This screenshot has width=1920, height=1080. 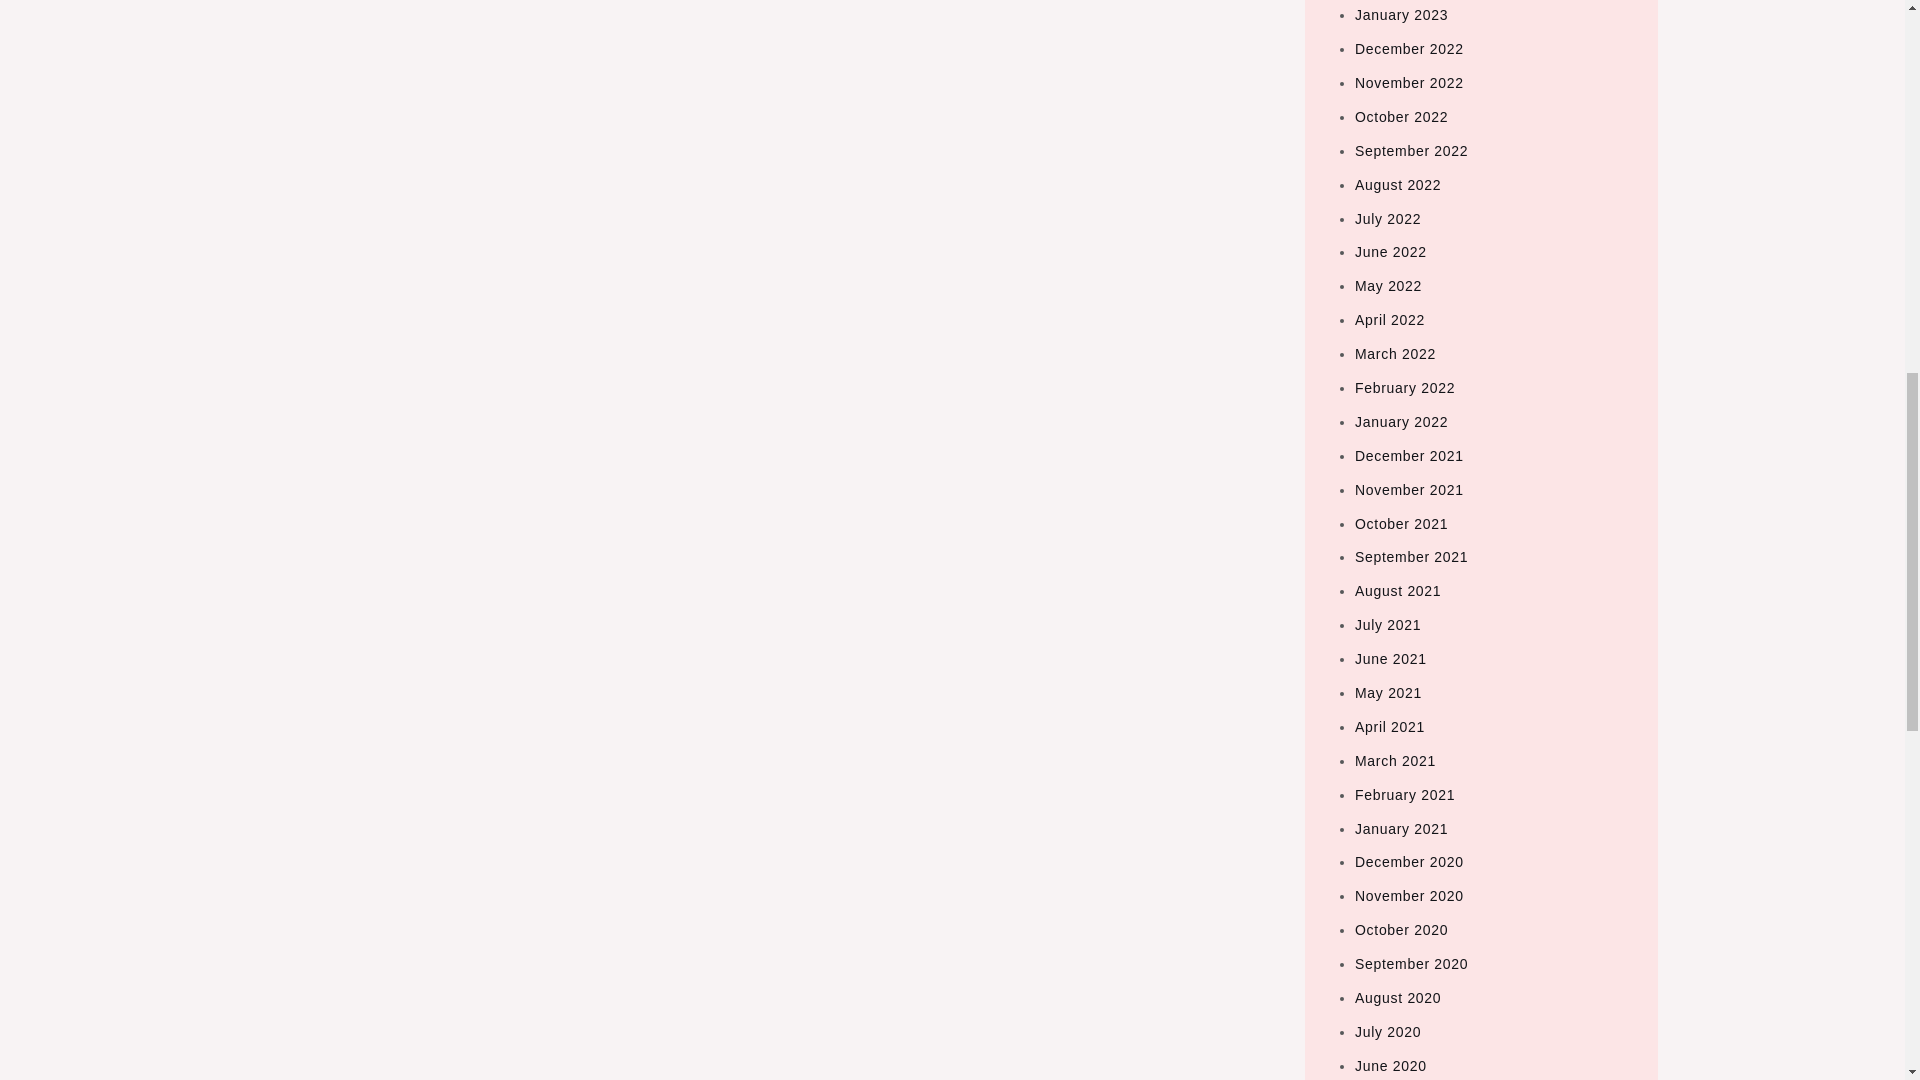 I want to click on February 2022, so click(x=1405, y=388).